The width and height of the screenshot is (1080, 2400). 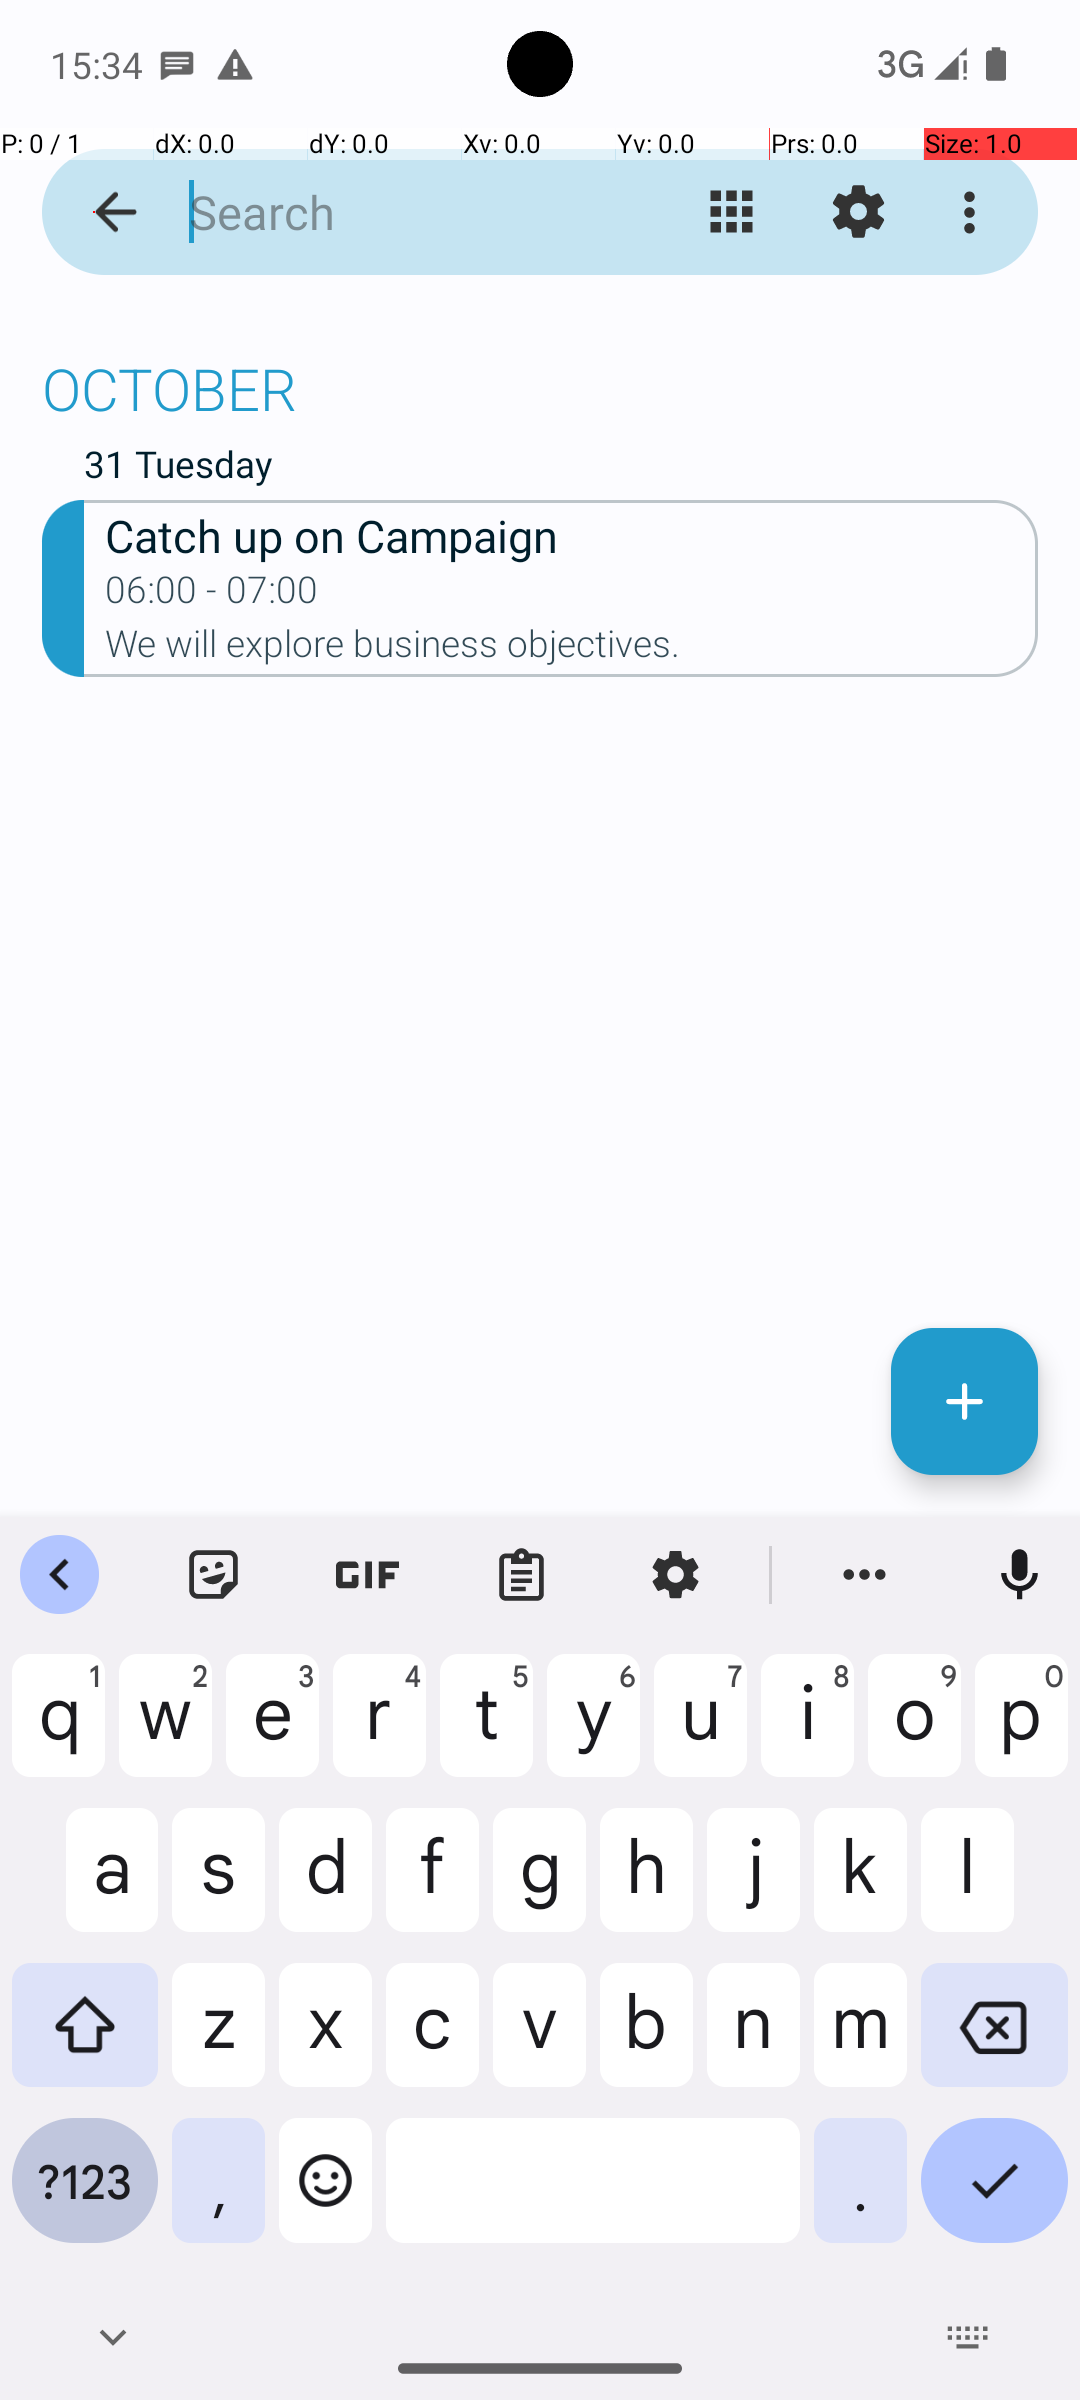 I want to click on OCTOBER, so click(x=540, y=378).